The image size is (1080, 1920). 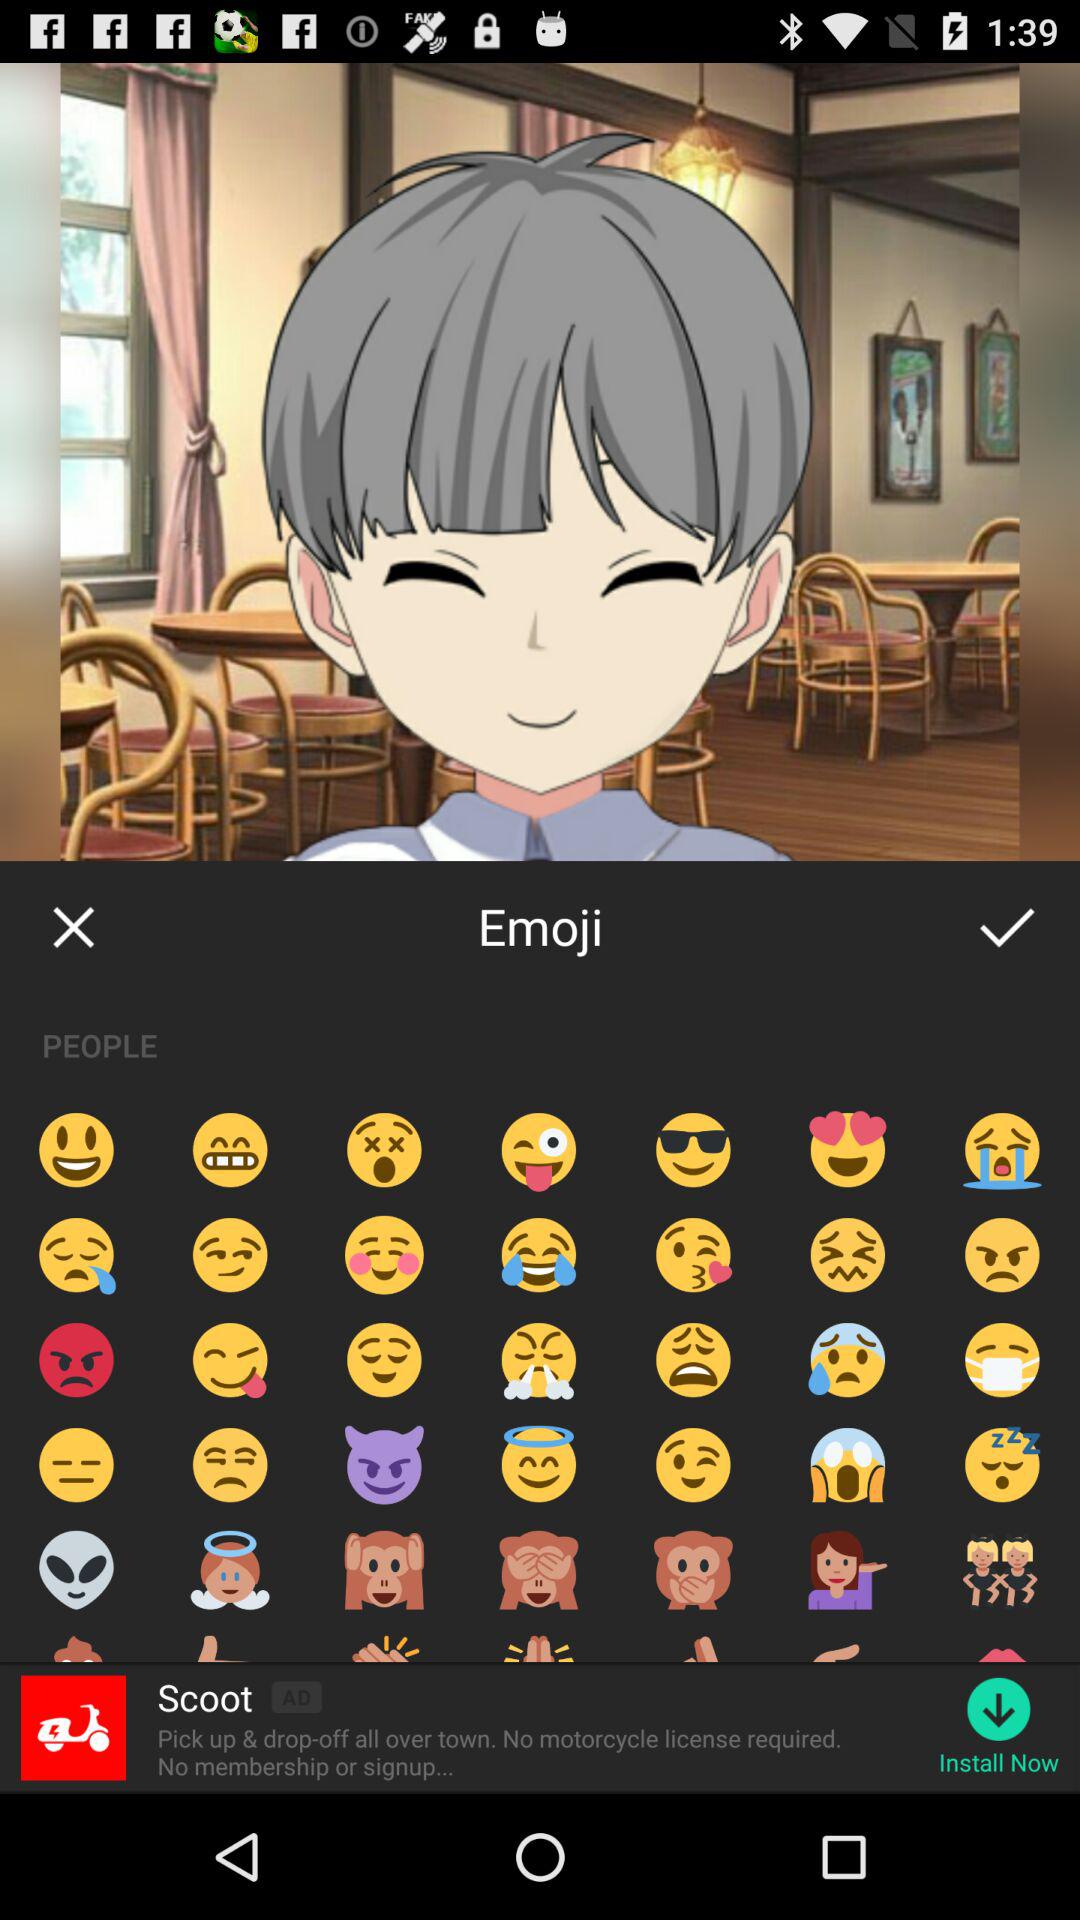 What do you see at coordinates (506, 1752) in the screenshot?
I see `click item next to the install now icon` at bounding box center [506, 1752].